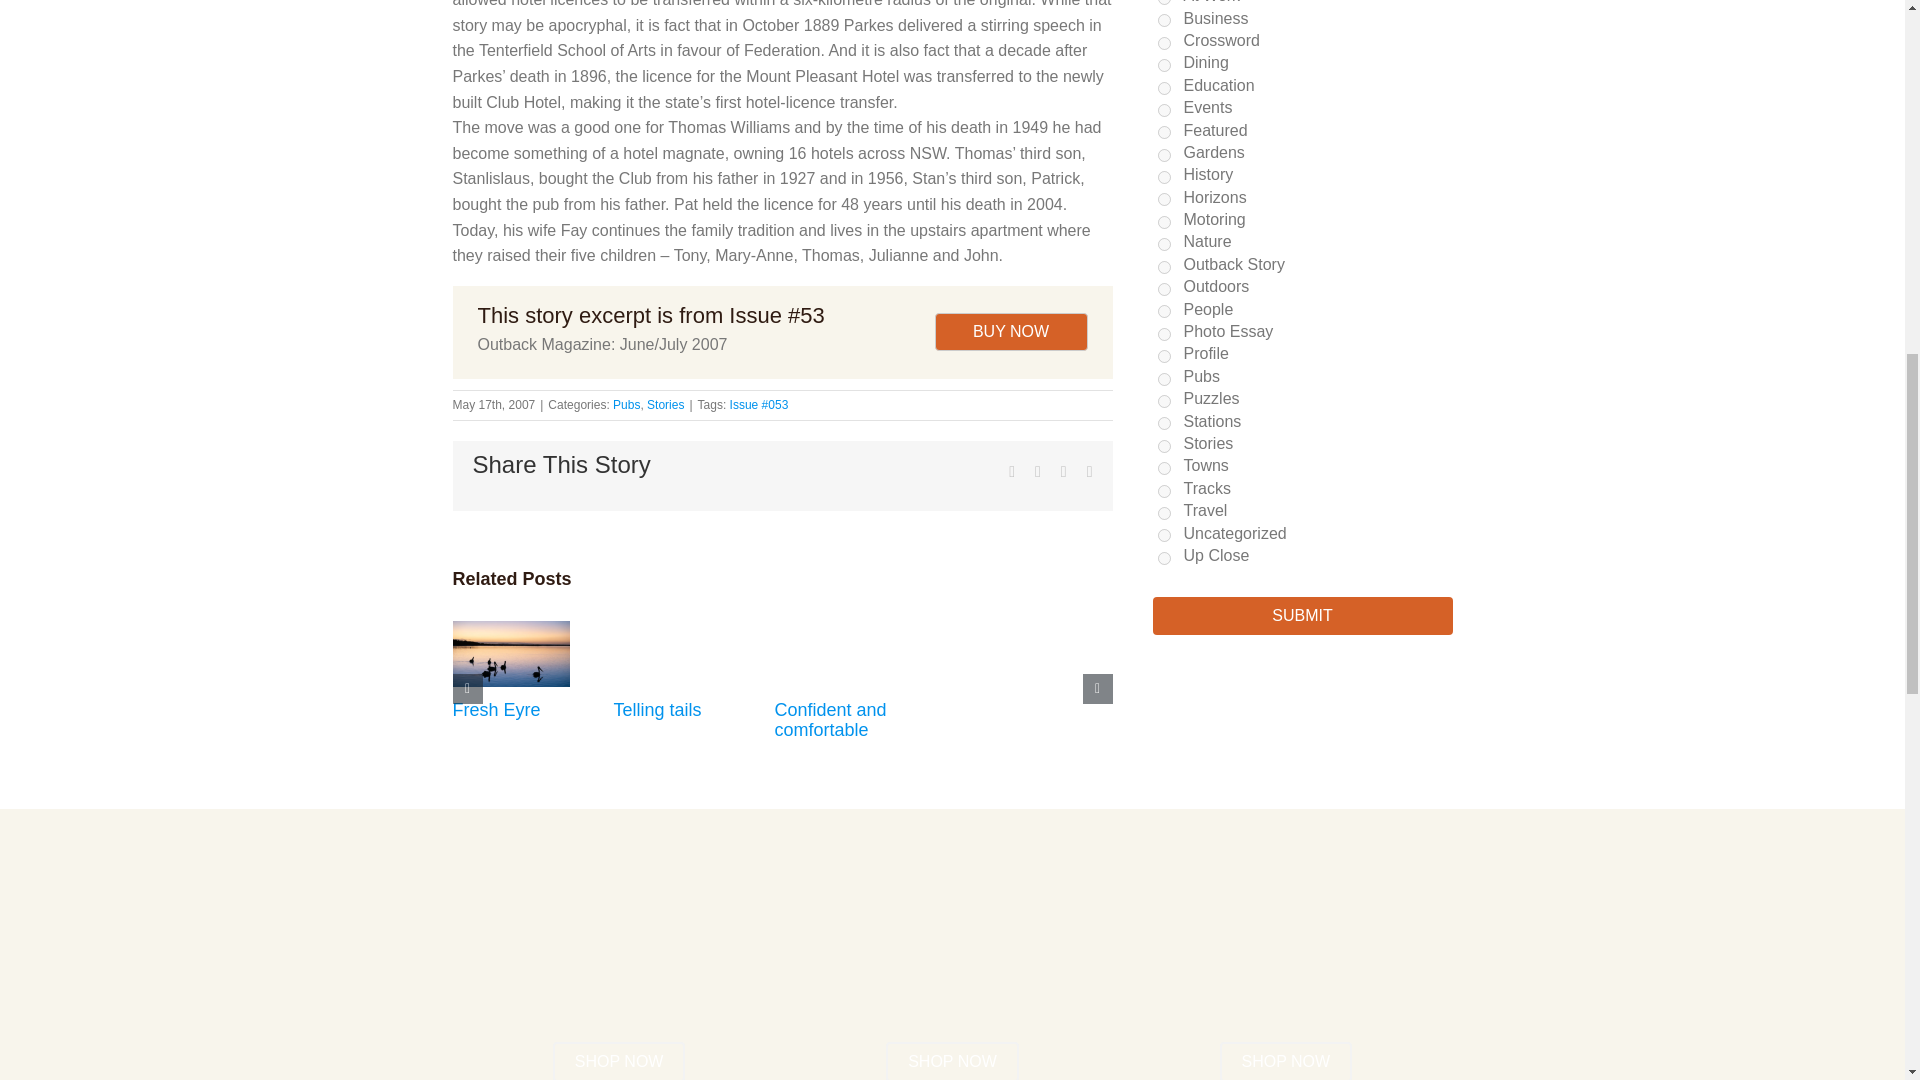 This screenshot has height=1080, width=1920. What do you see at coordinates (952, 976) in the screenshot?
I see `heading-issues-cta` at bounding box center [952, 976].